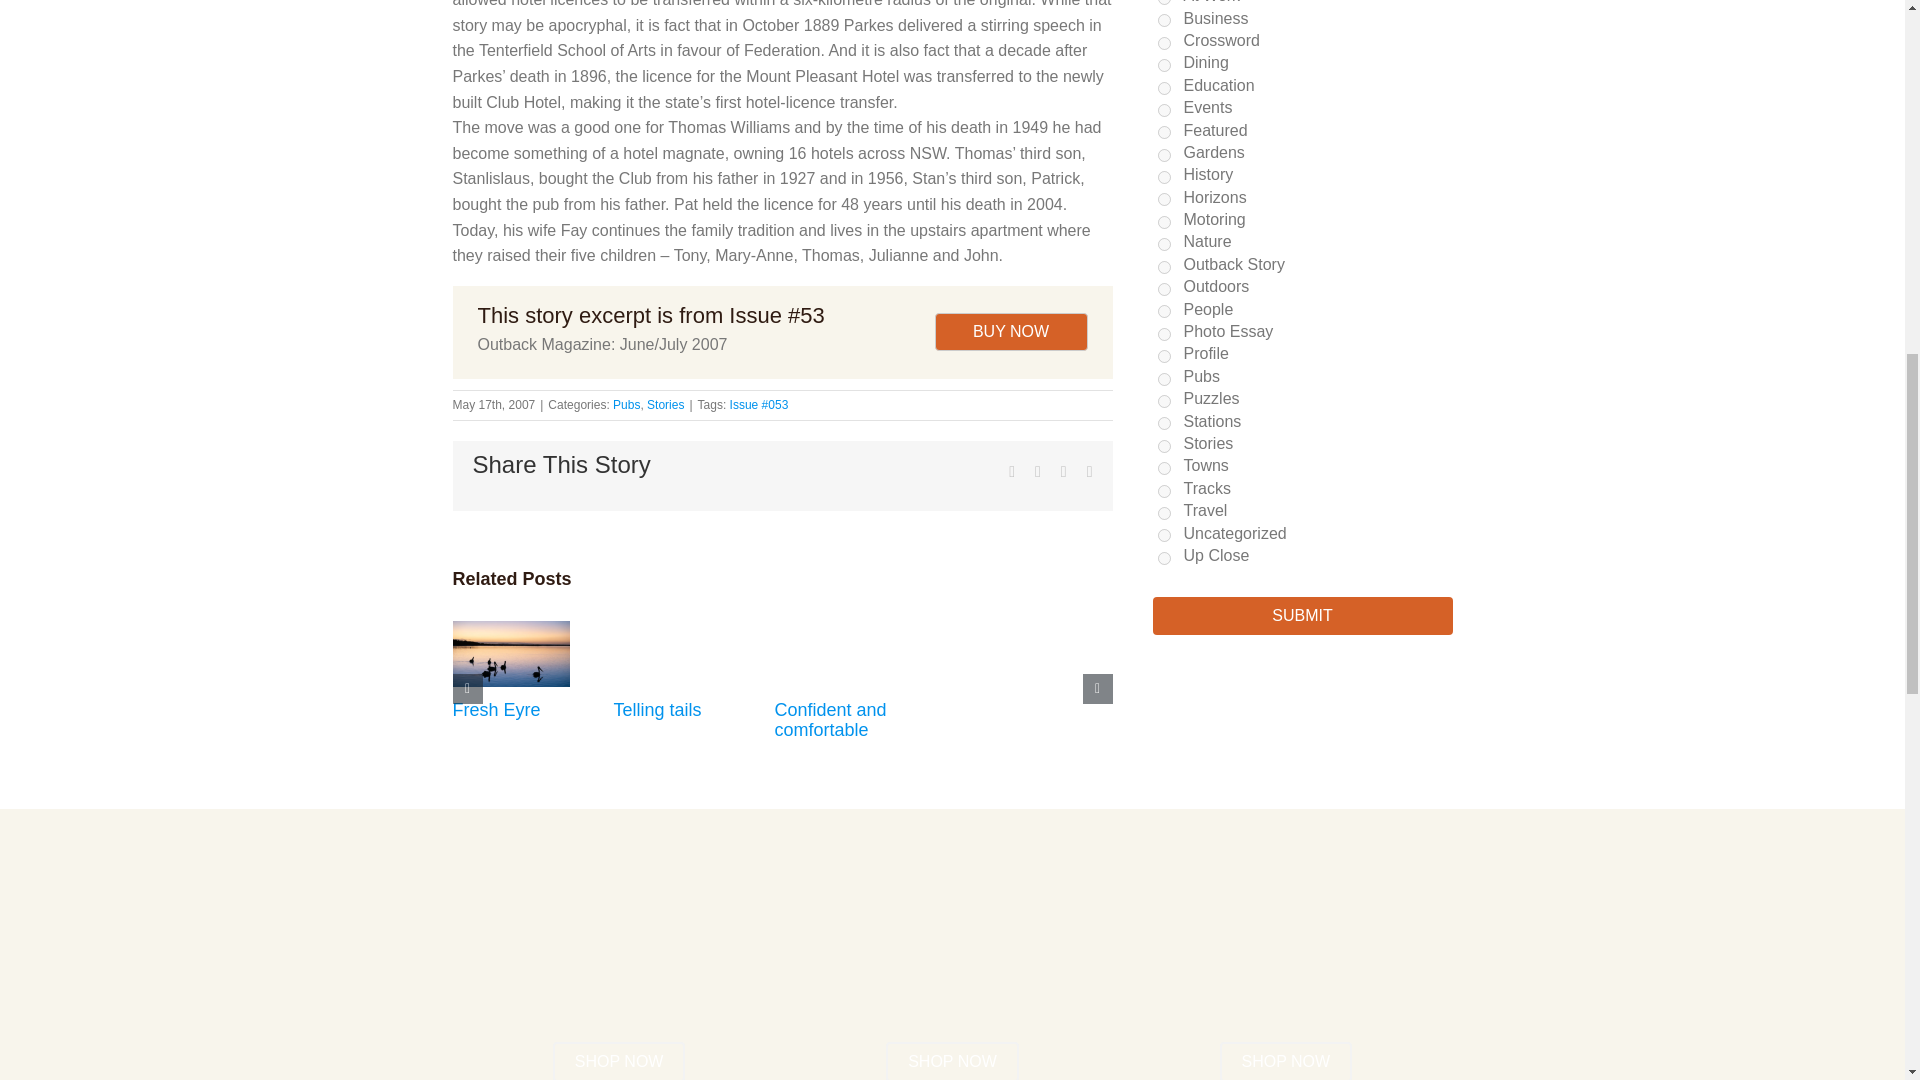 This screenshot has height=1080, width=1920. What do you see at coordinates (952, 976) in the screenshot?
I see `heading-issues-cta` at bounding box center [952, 976].